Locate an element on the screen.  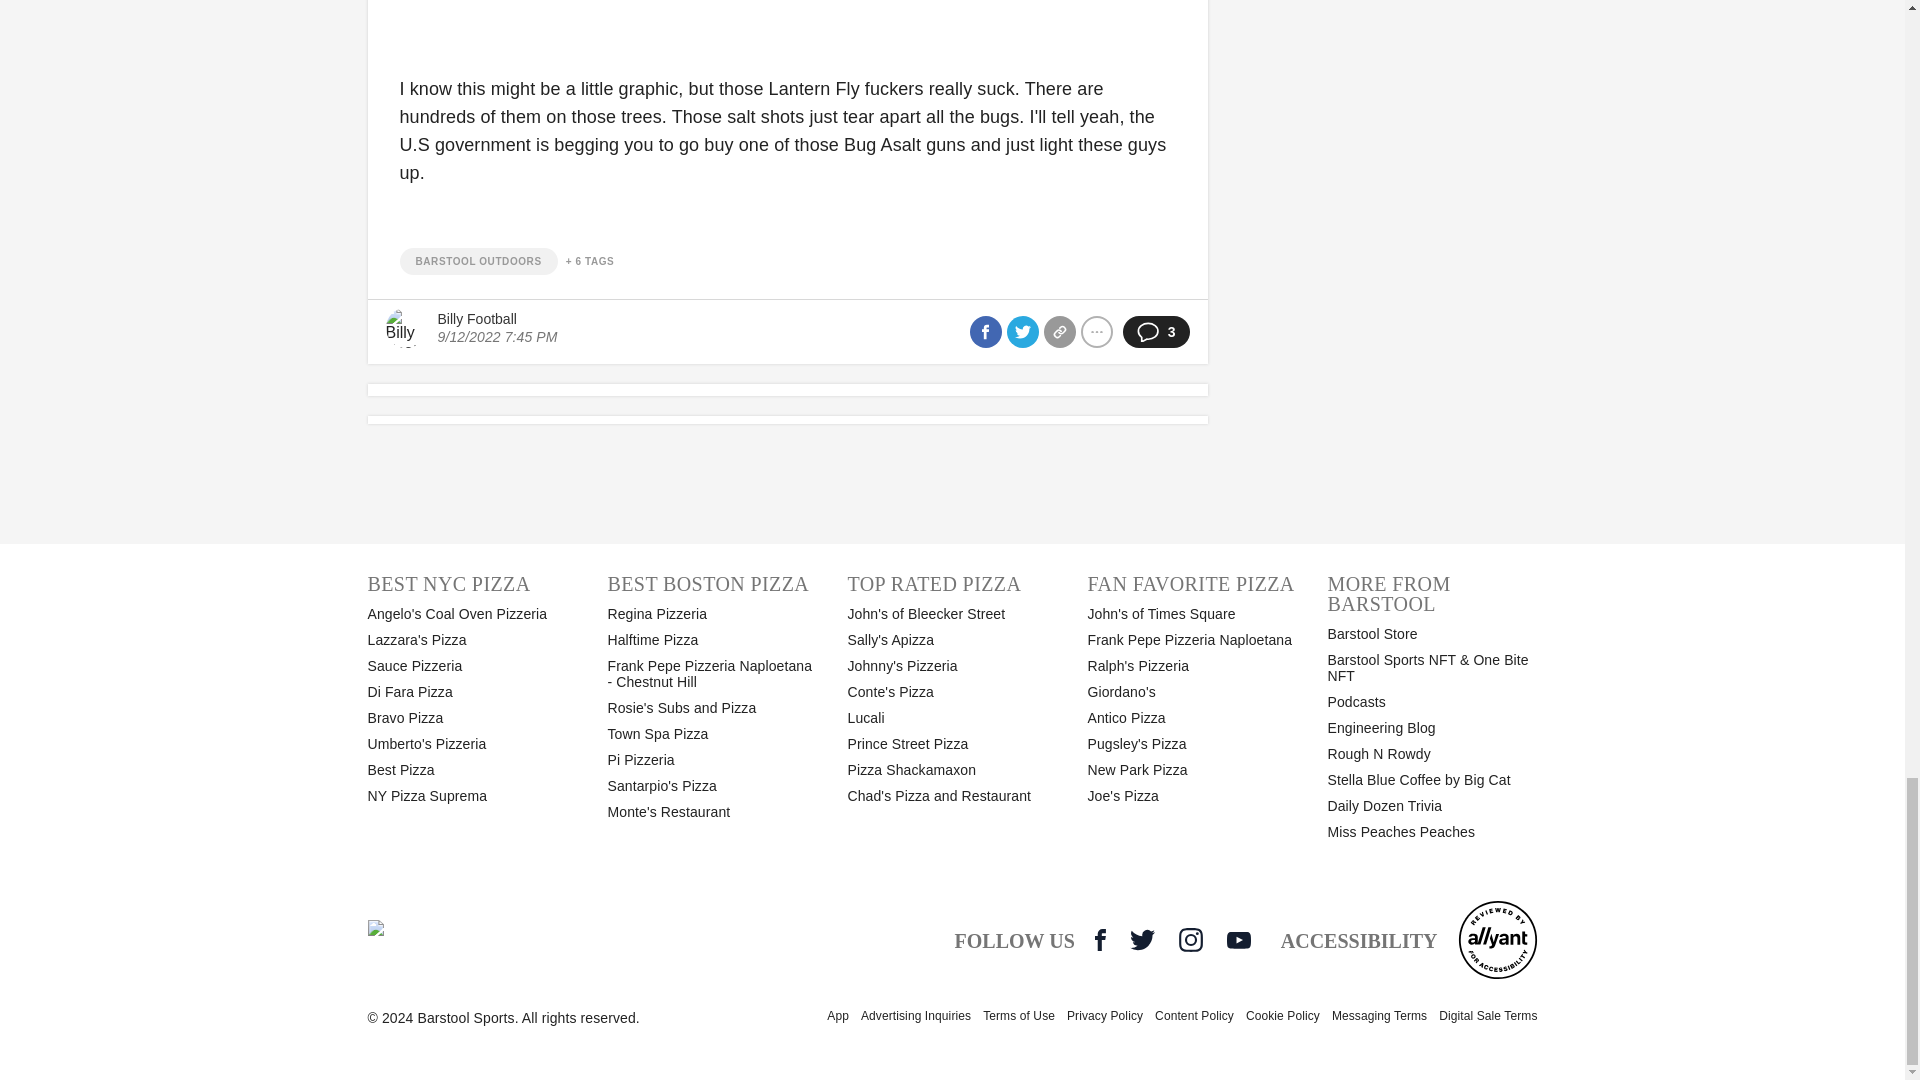
Instagram Icon is located at coordinates (1190, 939).